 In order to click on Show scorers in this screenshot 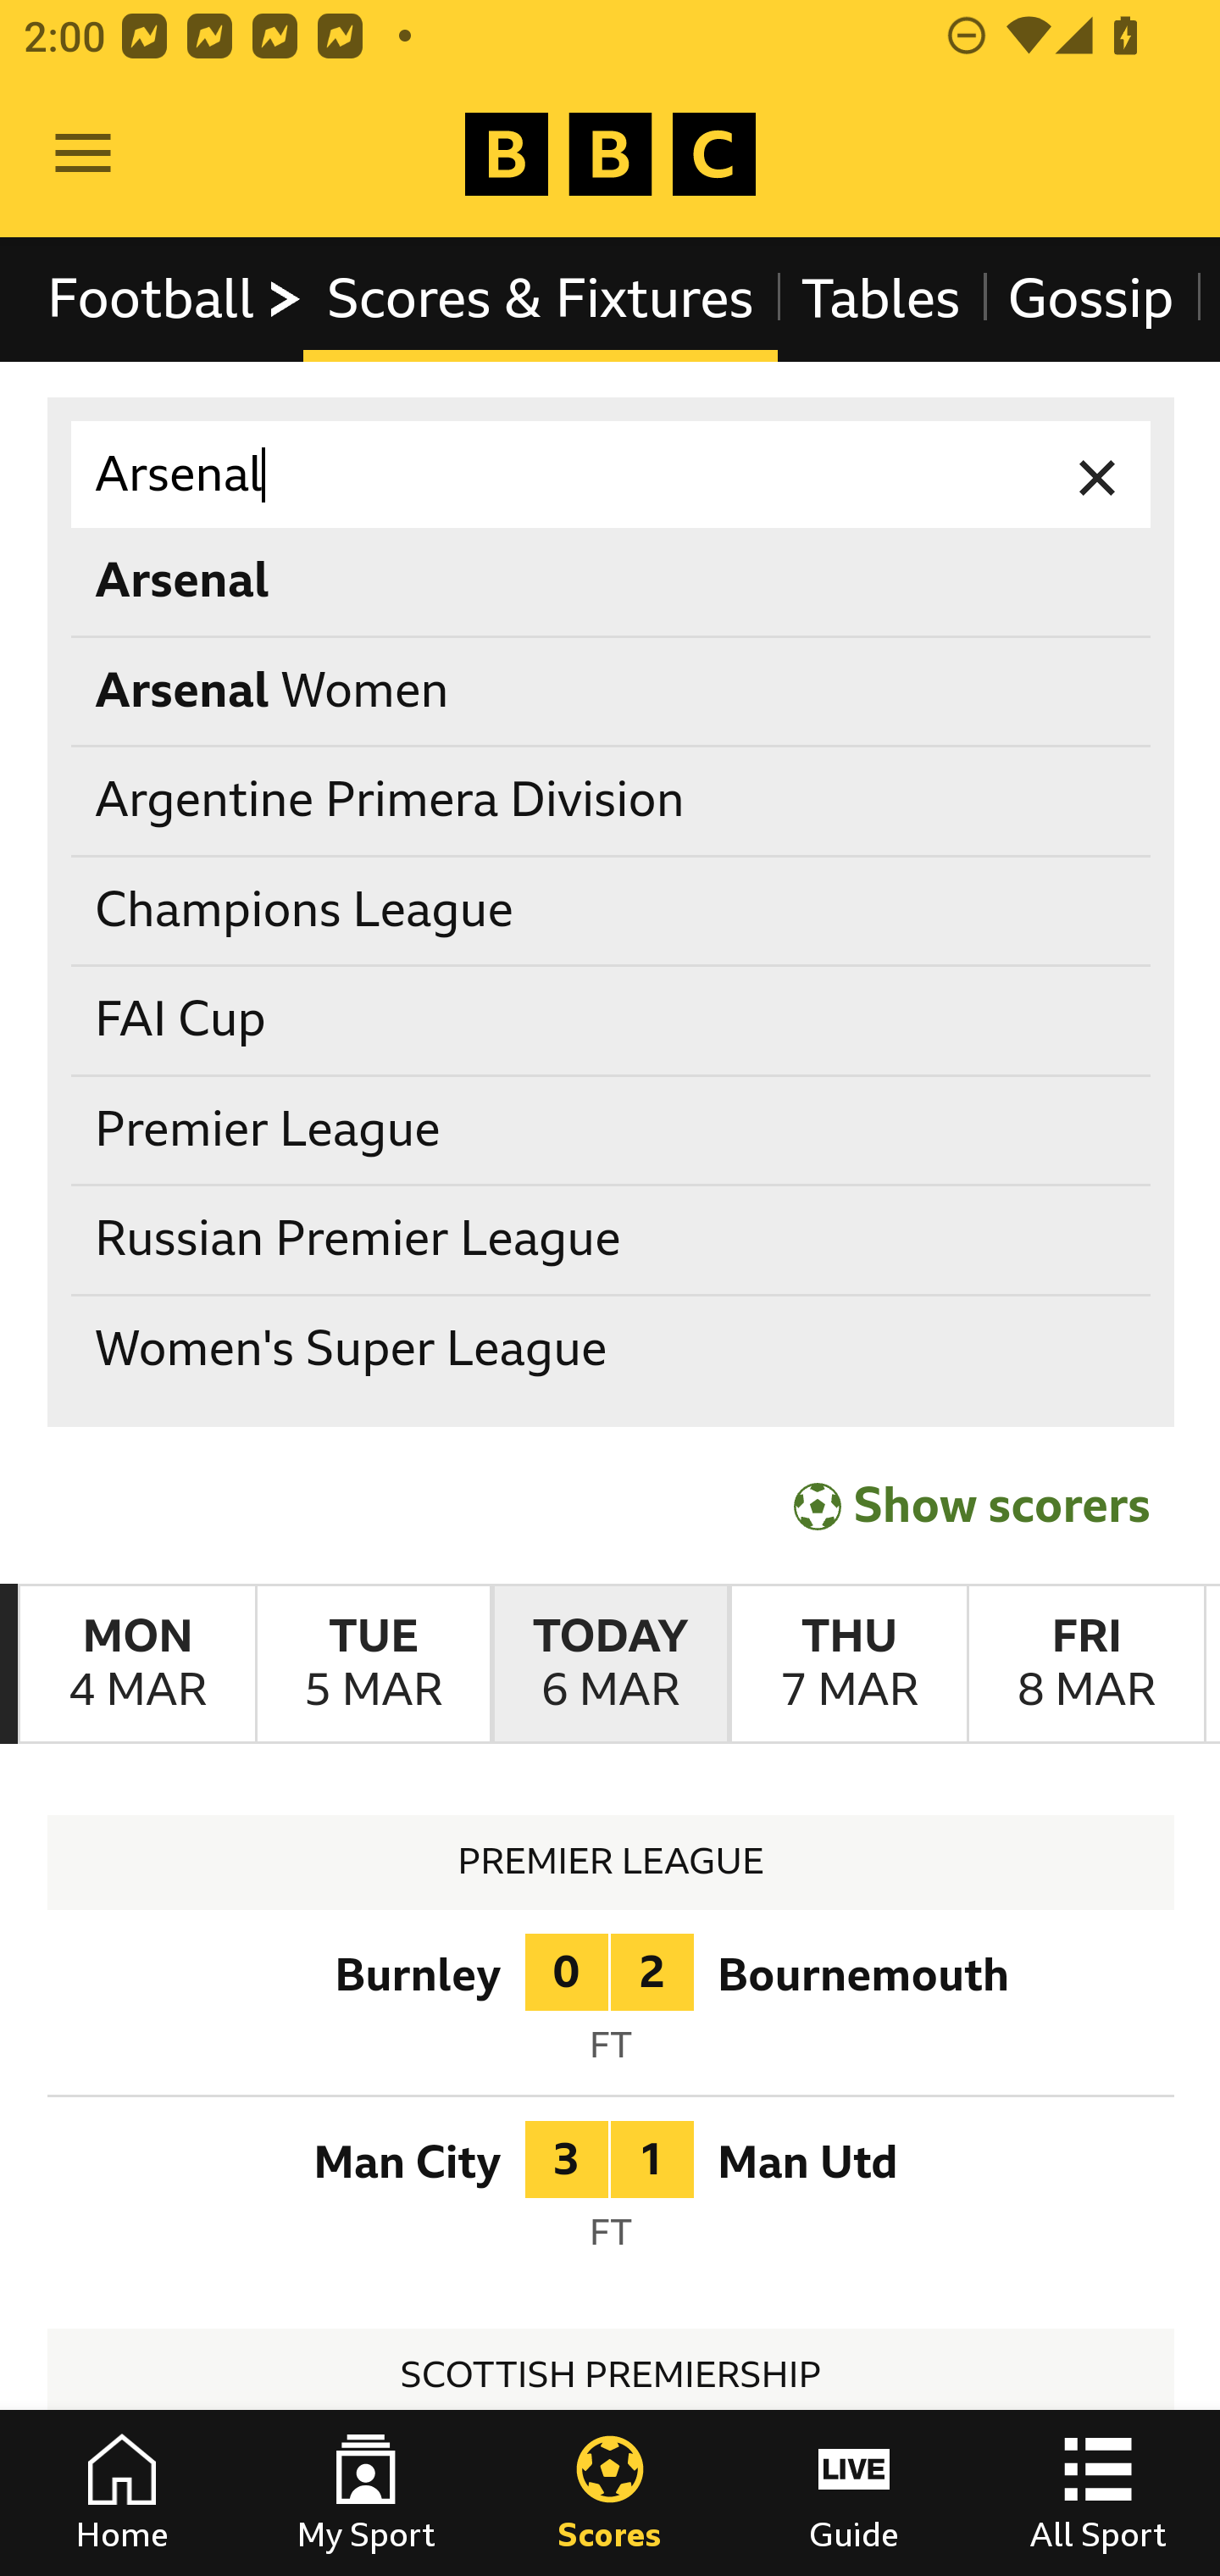, I will do `click(972, 1505)`.